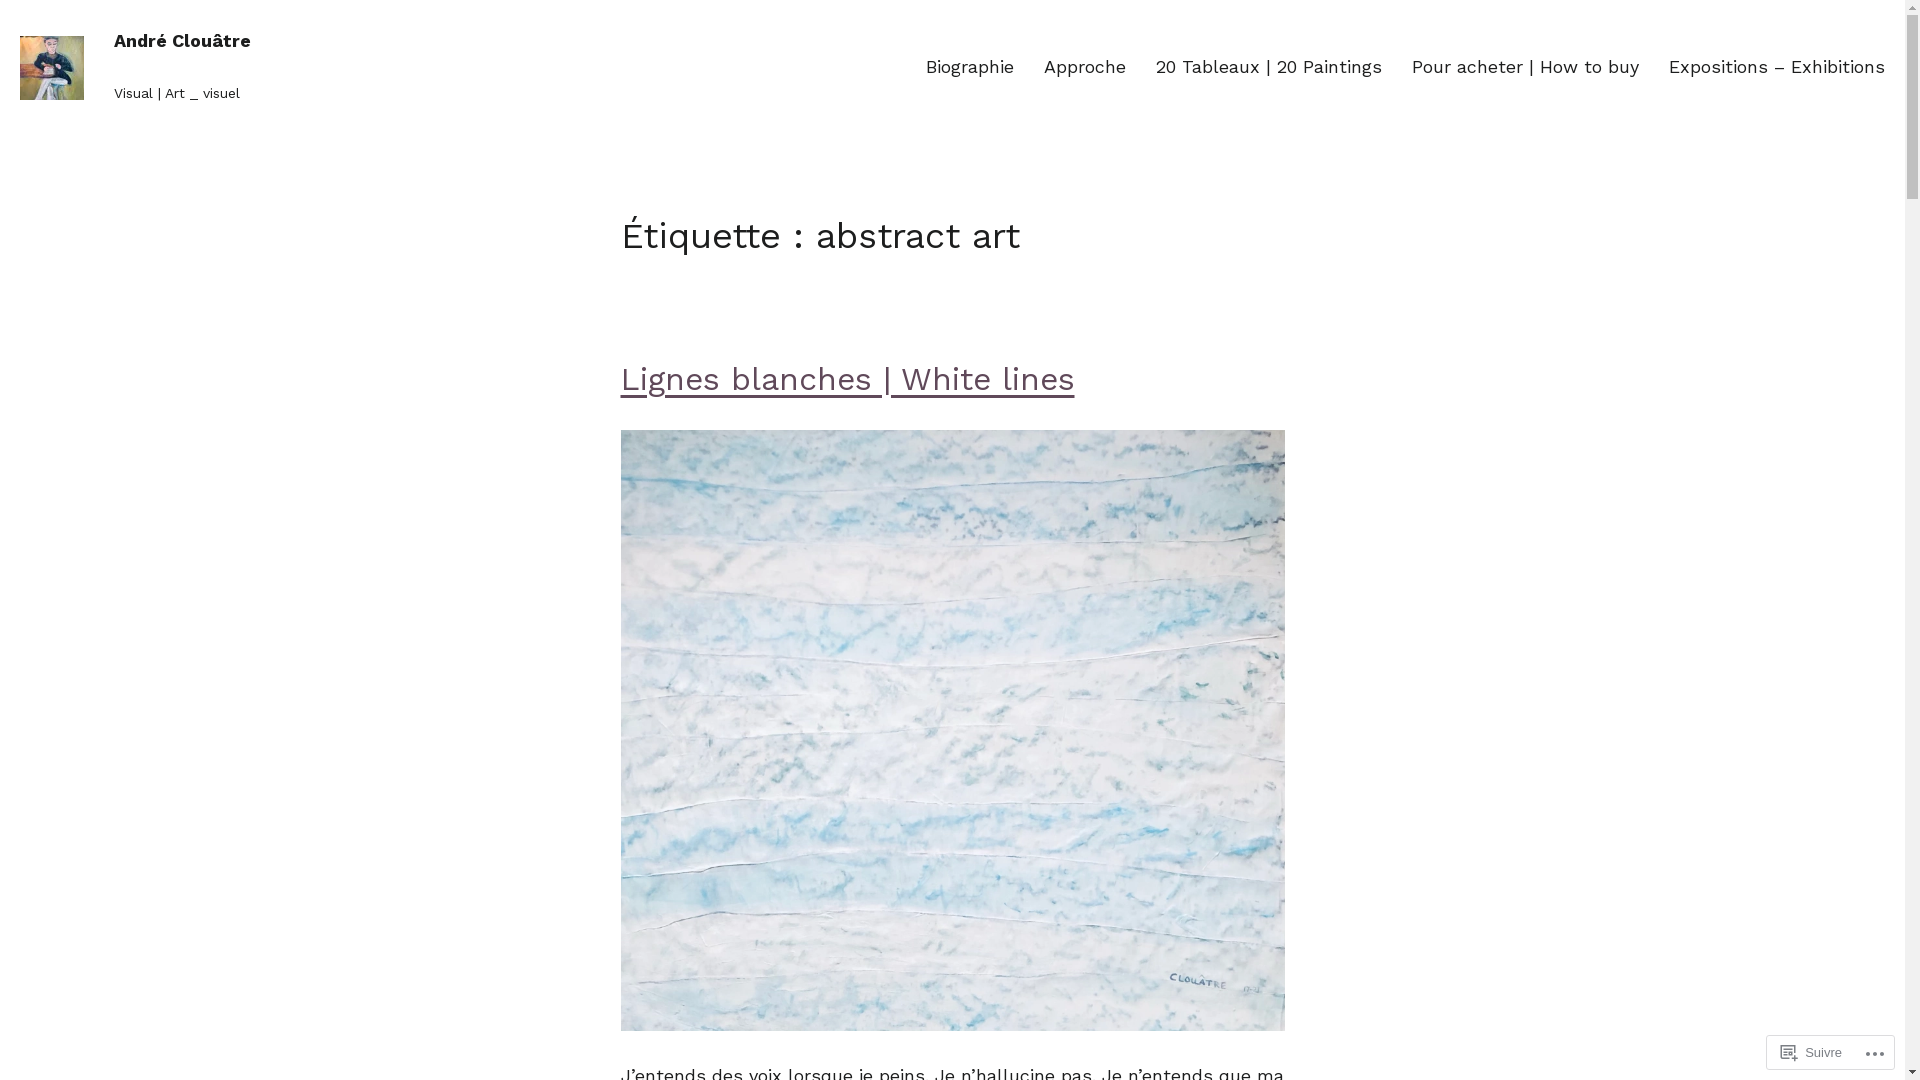 Image resolution: width=1920 pixels, height=1080 pixels. What do you see at coordinates (1269, 68) in the screenshot?
I see `20 Tableaux | 20 Paintings` at bounding box center [1269, 68].